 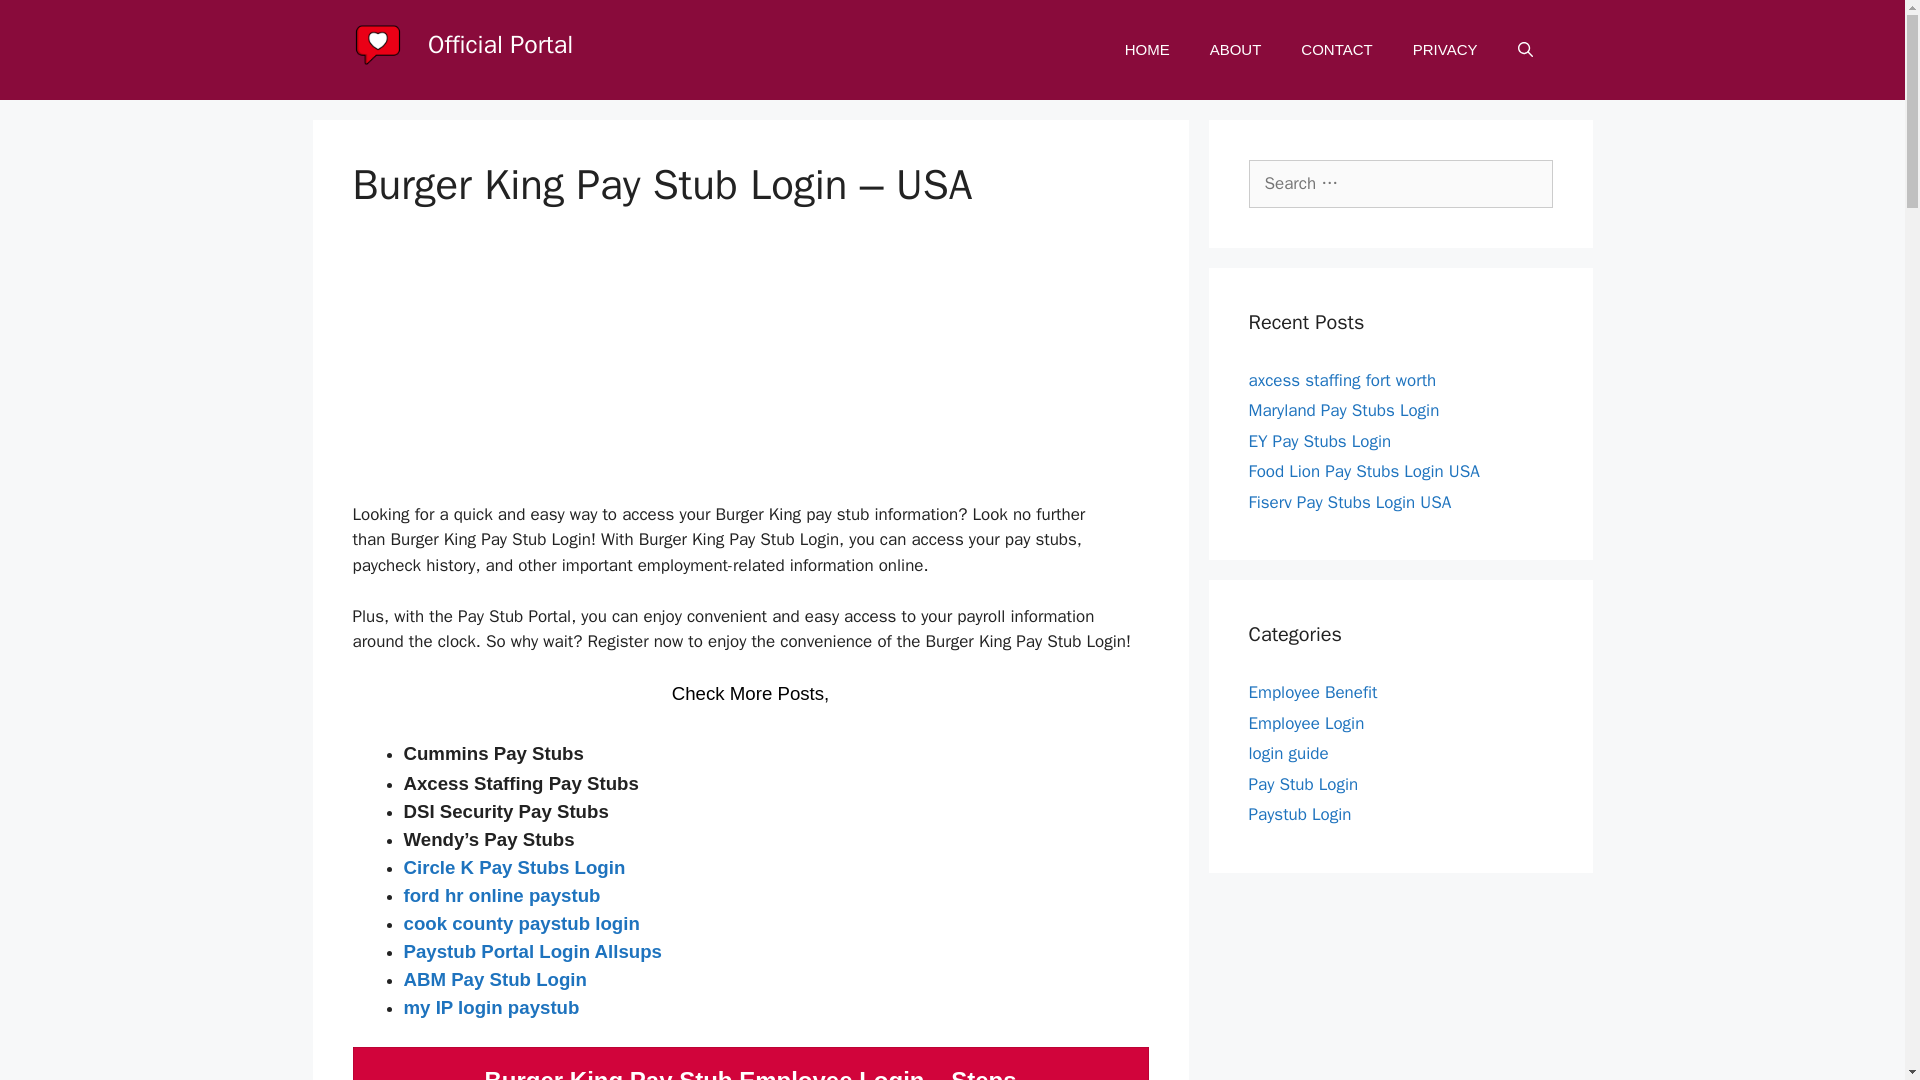 I want to click on ABM Pay Stub Login, so click(x=495, y=980).